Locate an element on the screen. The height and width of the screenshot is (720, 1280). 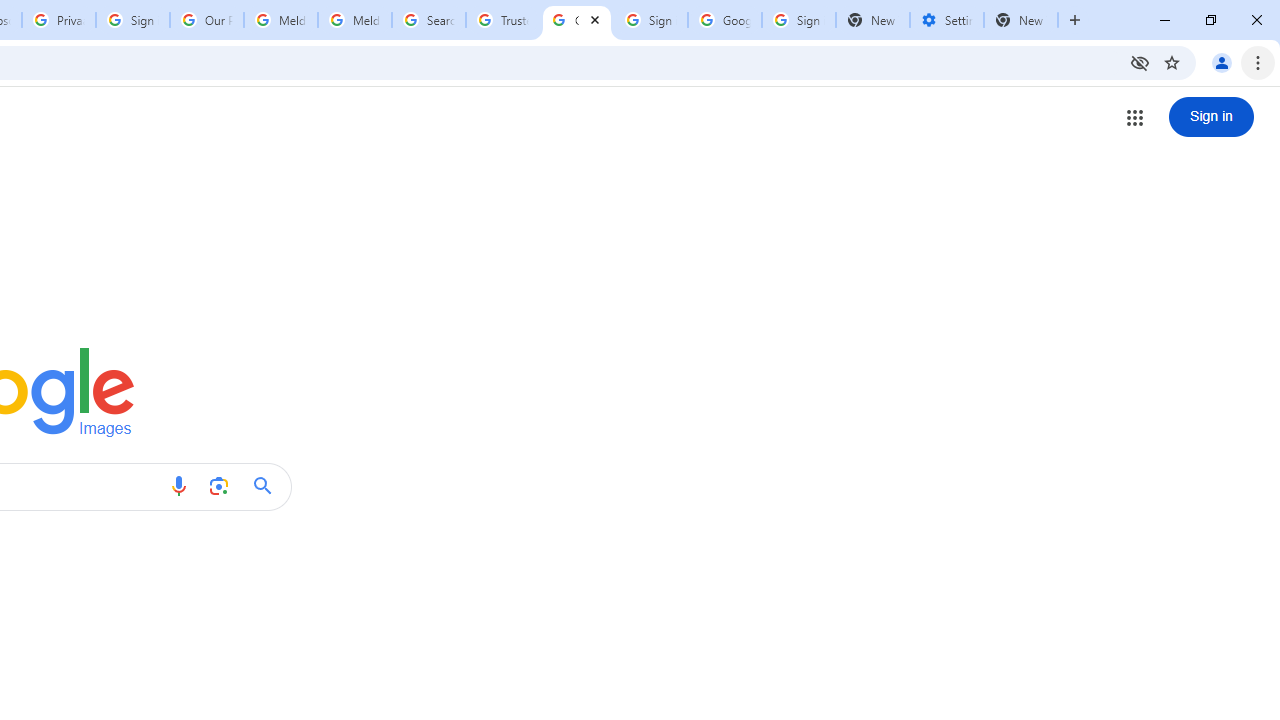
Search by voice is located at coordinates (178, 486).